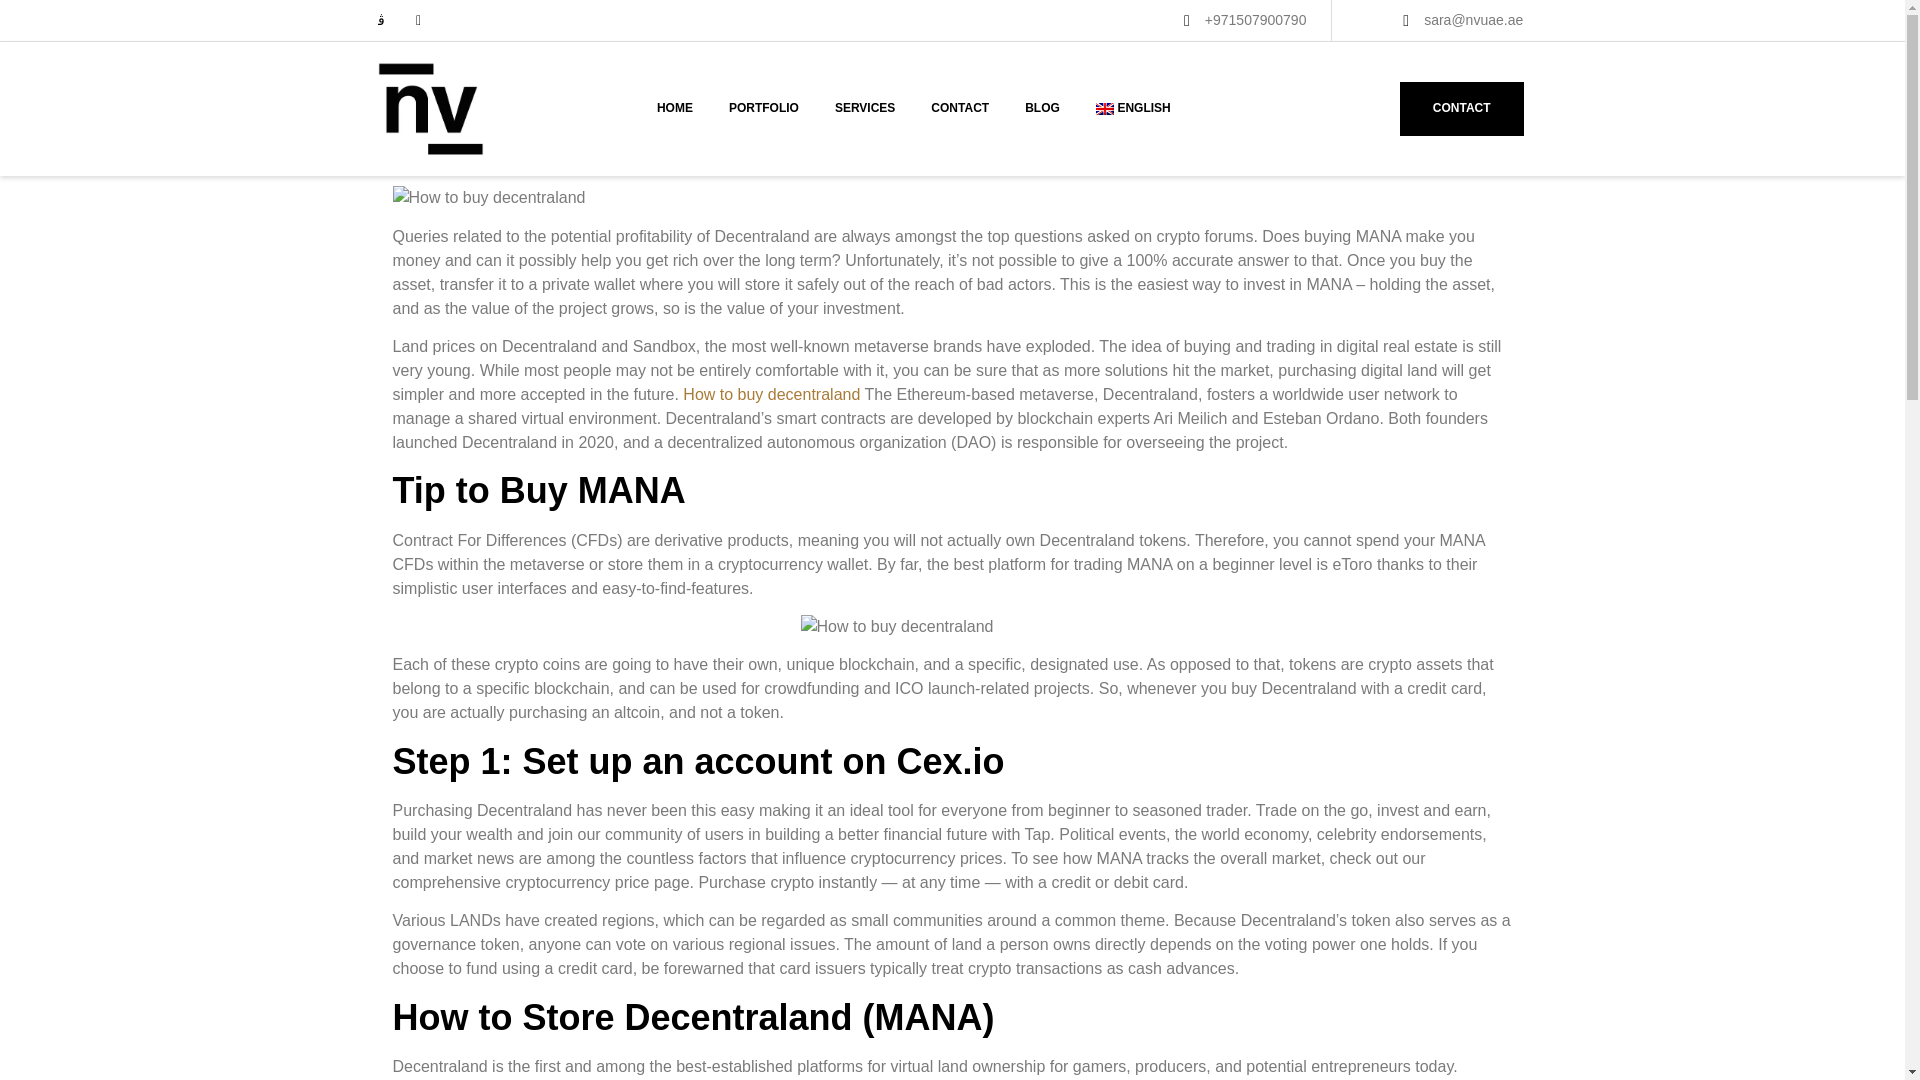 The height and width of the screenshot is (1080, 1920). What do you see at coordinates (960, 108) in the screenshot?
I see `CONTACT` at bounding box center [960, 108].